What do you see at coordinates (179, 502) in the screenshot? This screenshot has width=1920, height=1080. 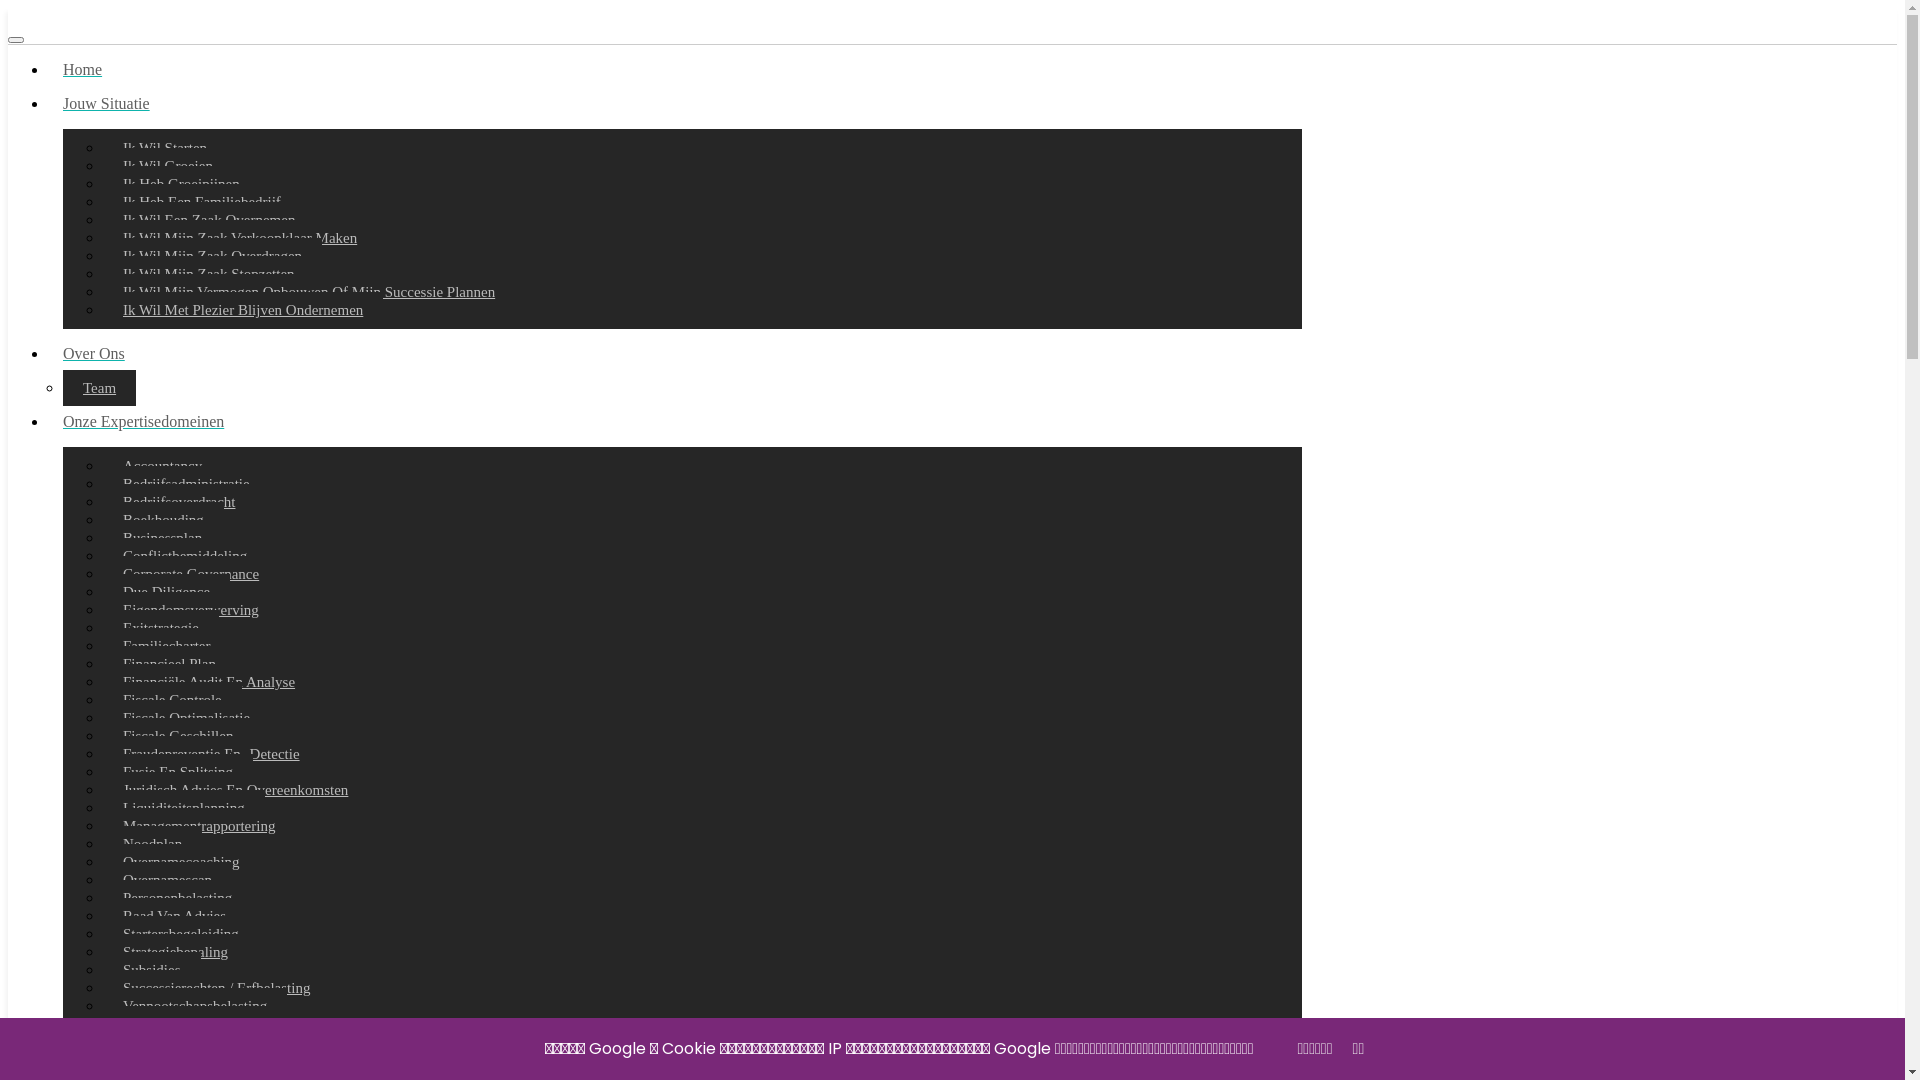 I see `Bedrijfsoverdracht` at bounding box center [179, 502].